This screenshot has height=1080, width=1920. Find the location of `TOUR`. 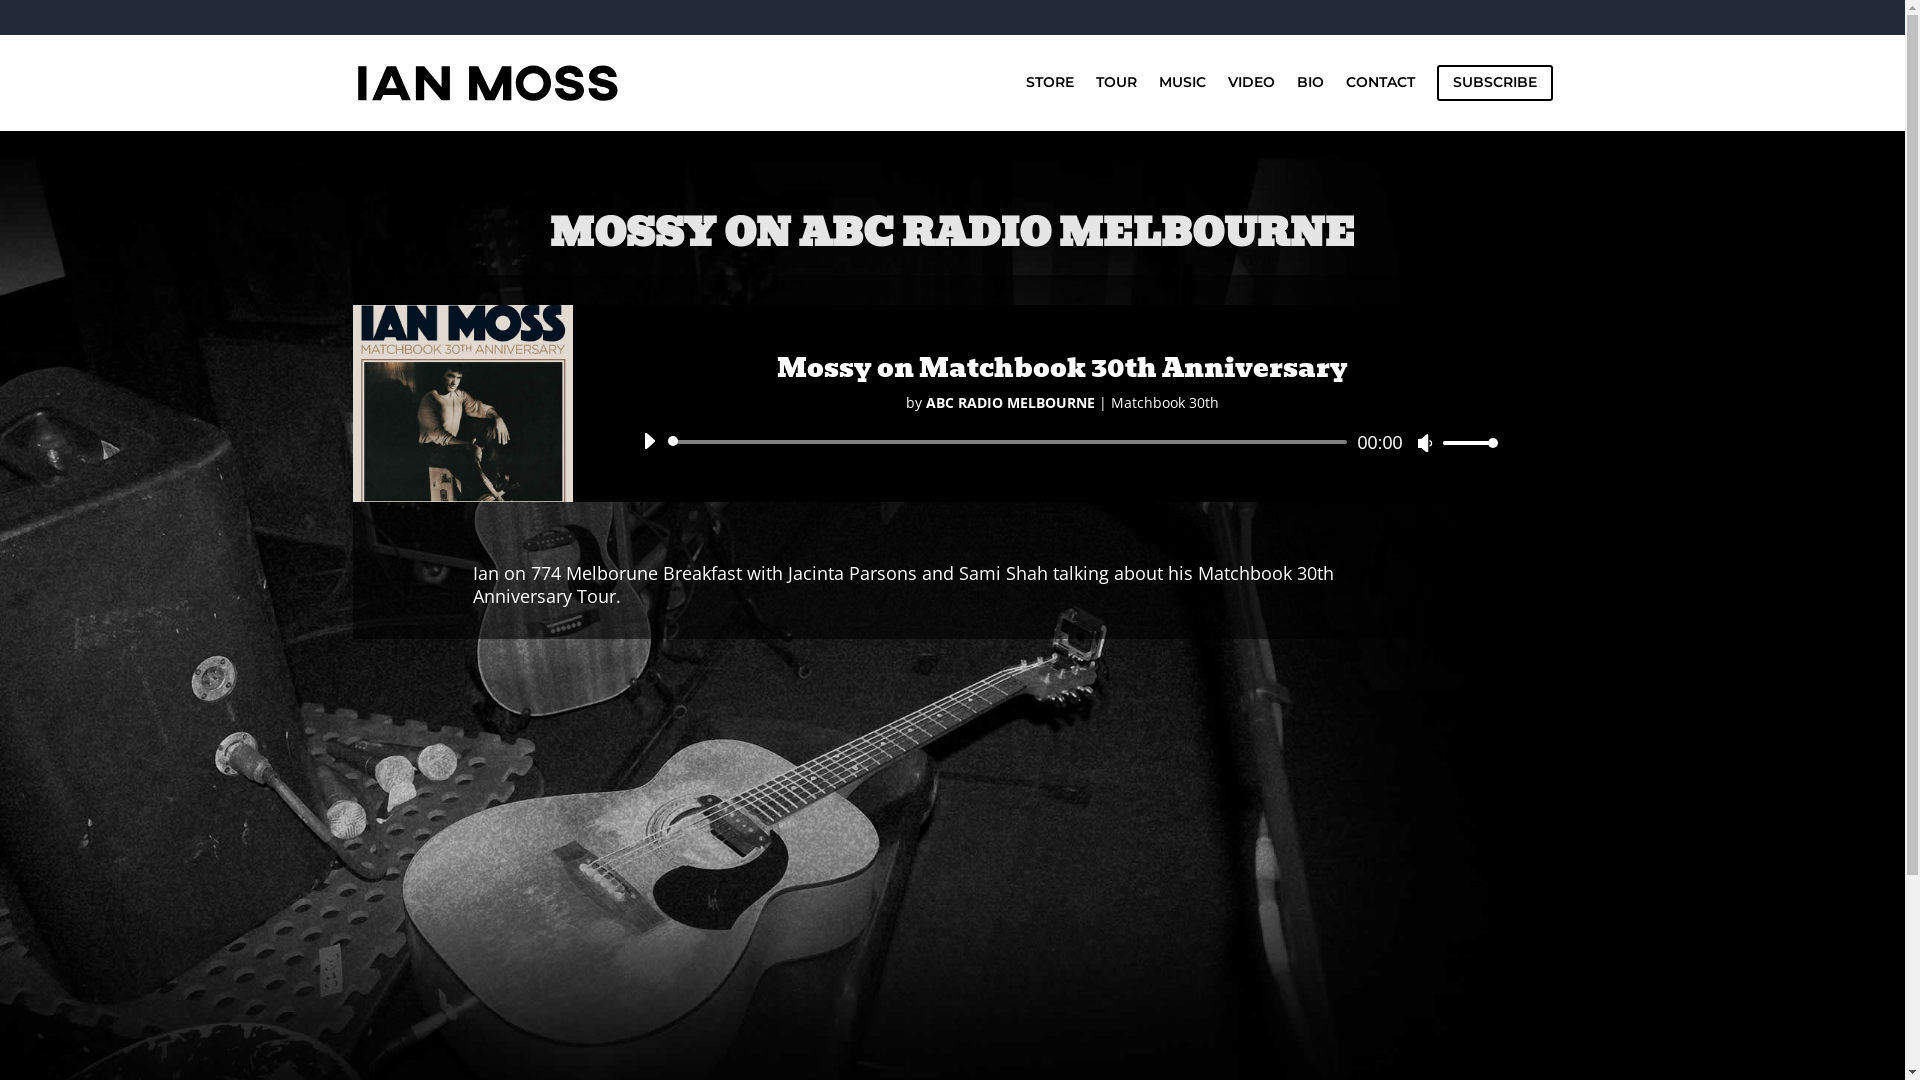

TOUR is located at coordinates (1116, 97).